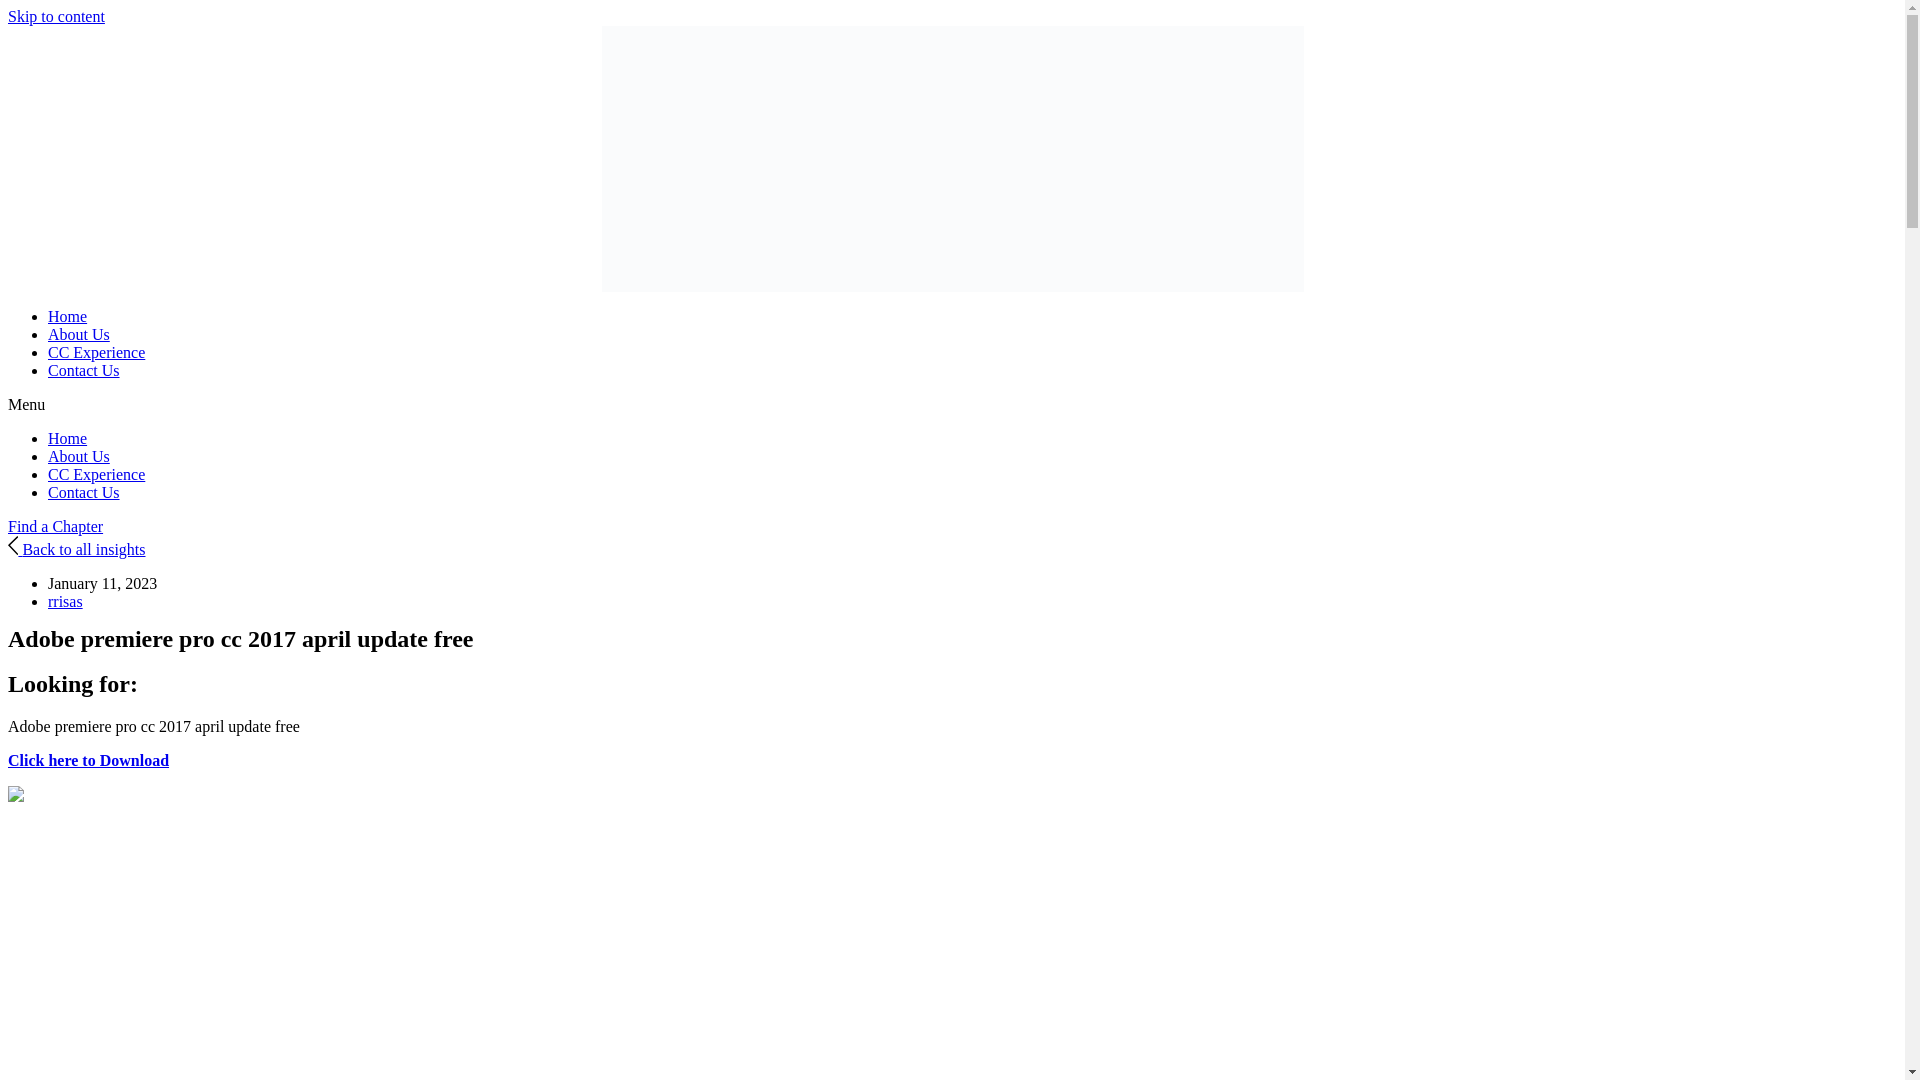 The width and height of the screenshot is (1920, 1080). What do you see at coordinates (84, 370) in the screenshot?
I see `Contact Us` at bounding box center [84, 370].